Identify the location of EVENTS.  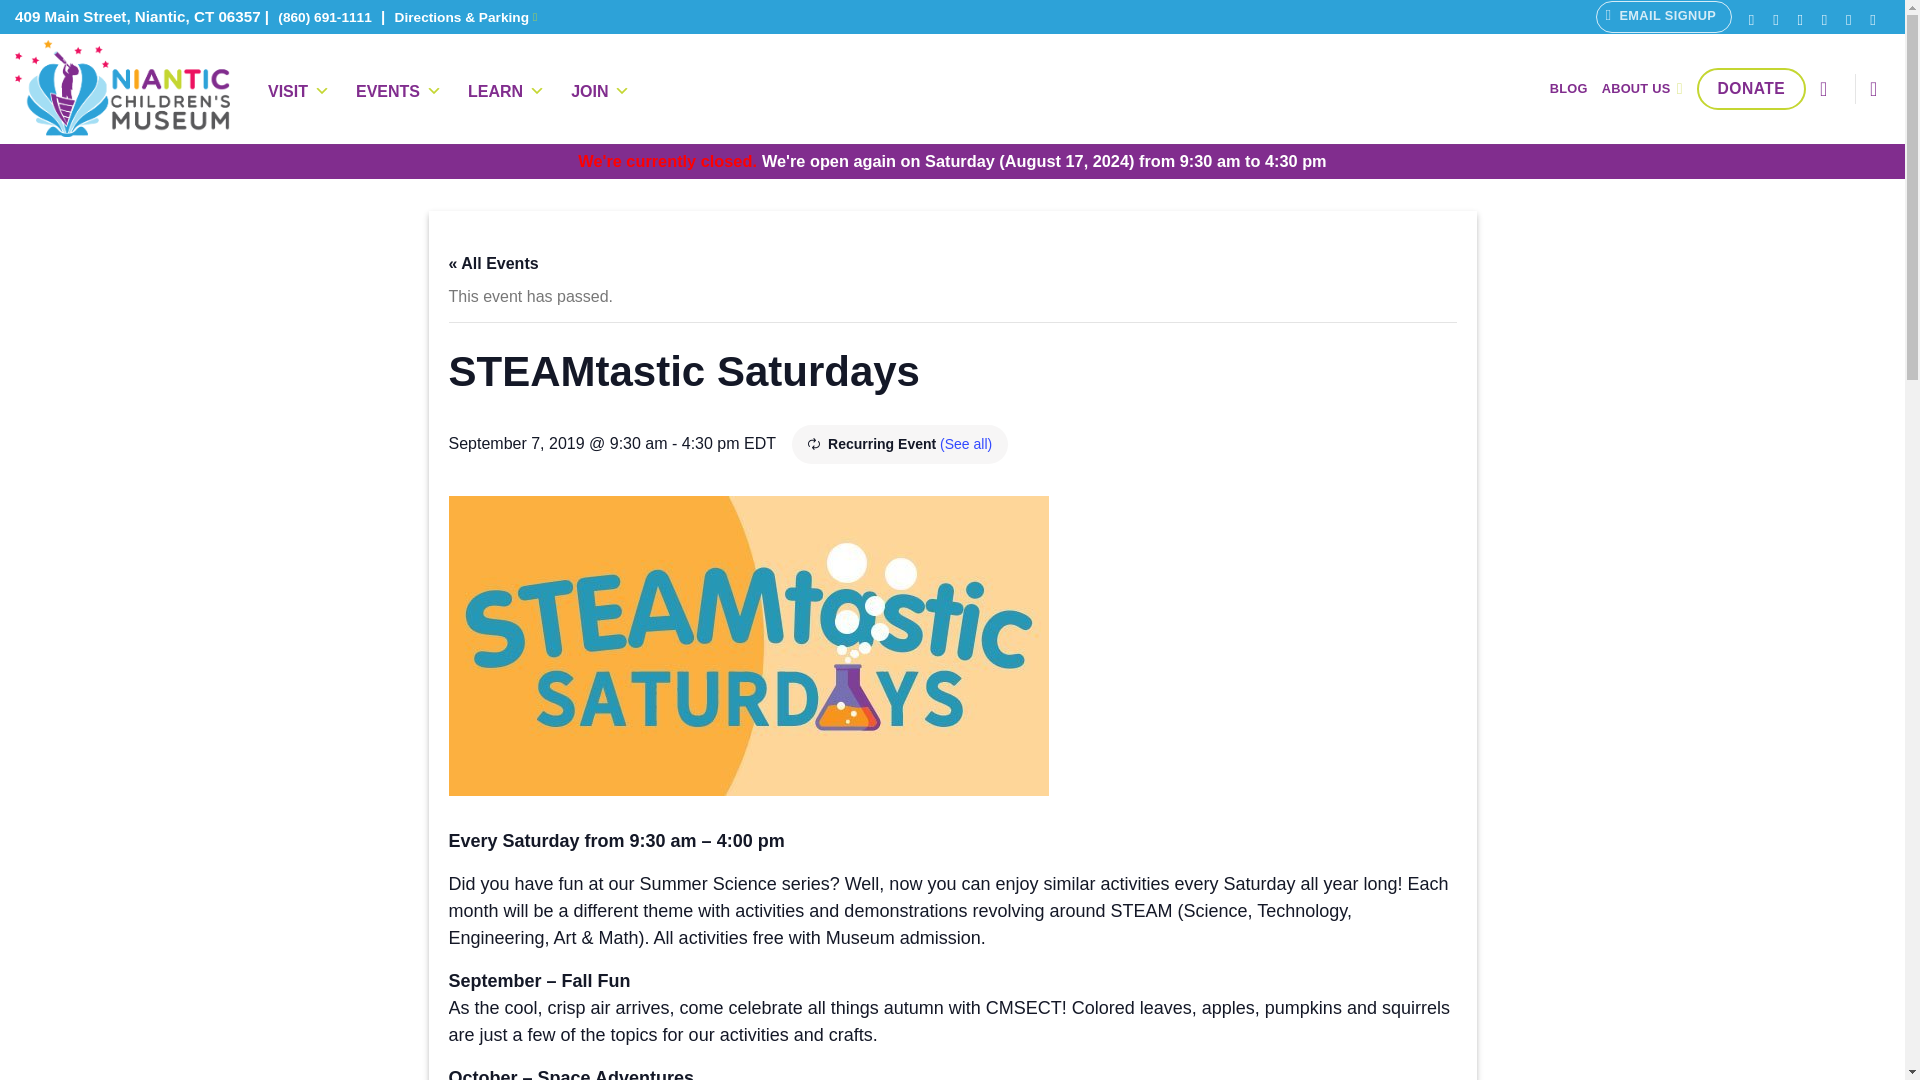
(398, 92).